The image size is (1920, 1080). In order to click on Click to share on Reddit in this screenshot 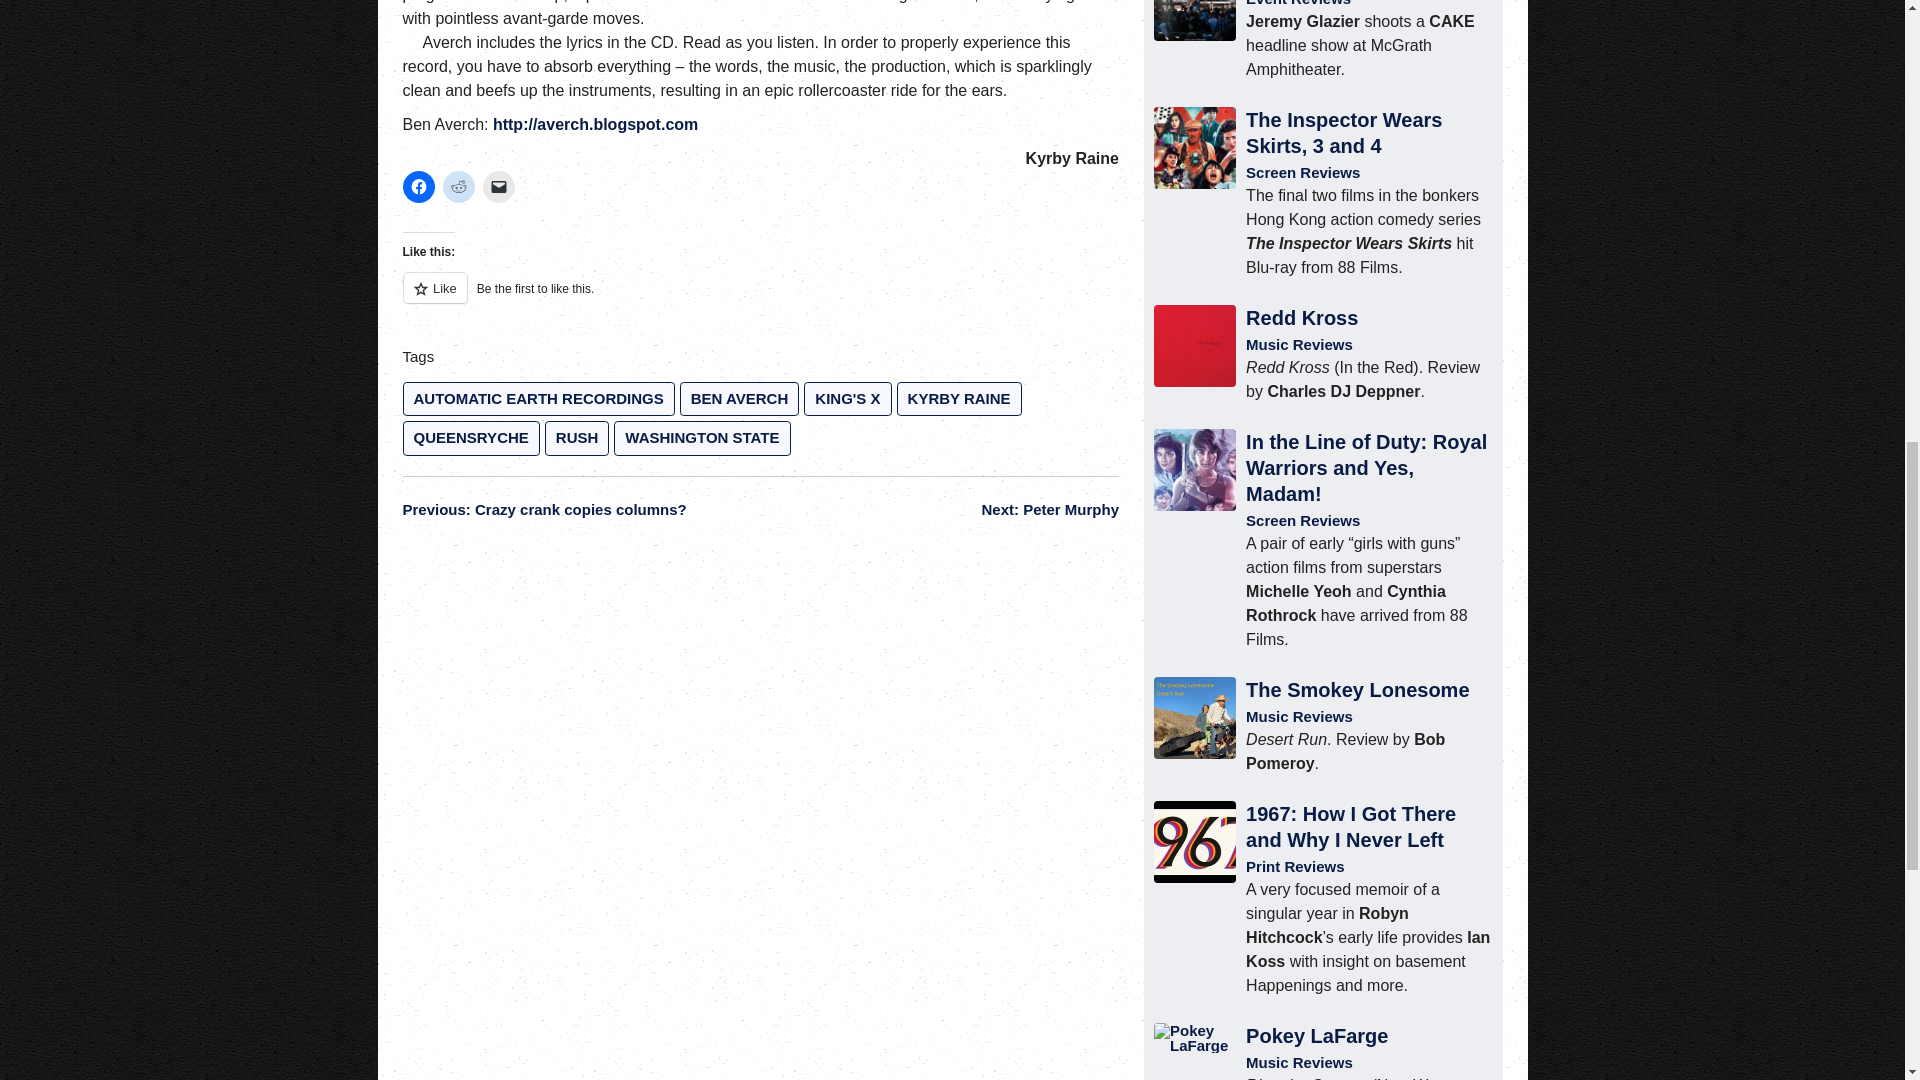, I will do `click(458, 186)`.